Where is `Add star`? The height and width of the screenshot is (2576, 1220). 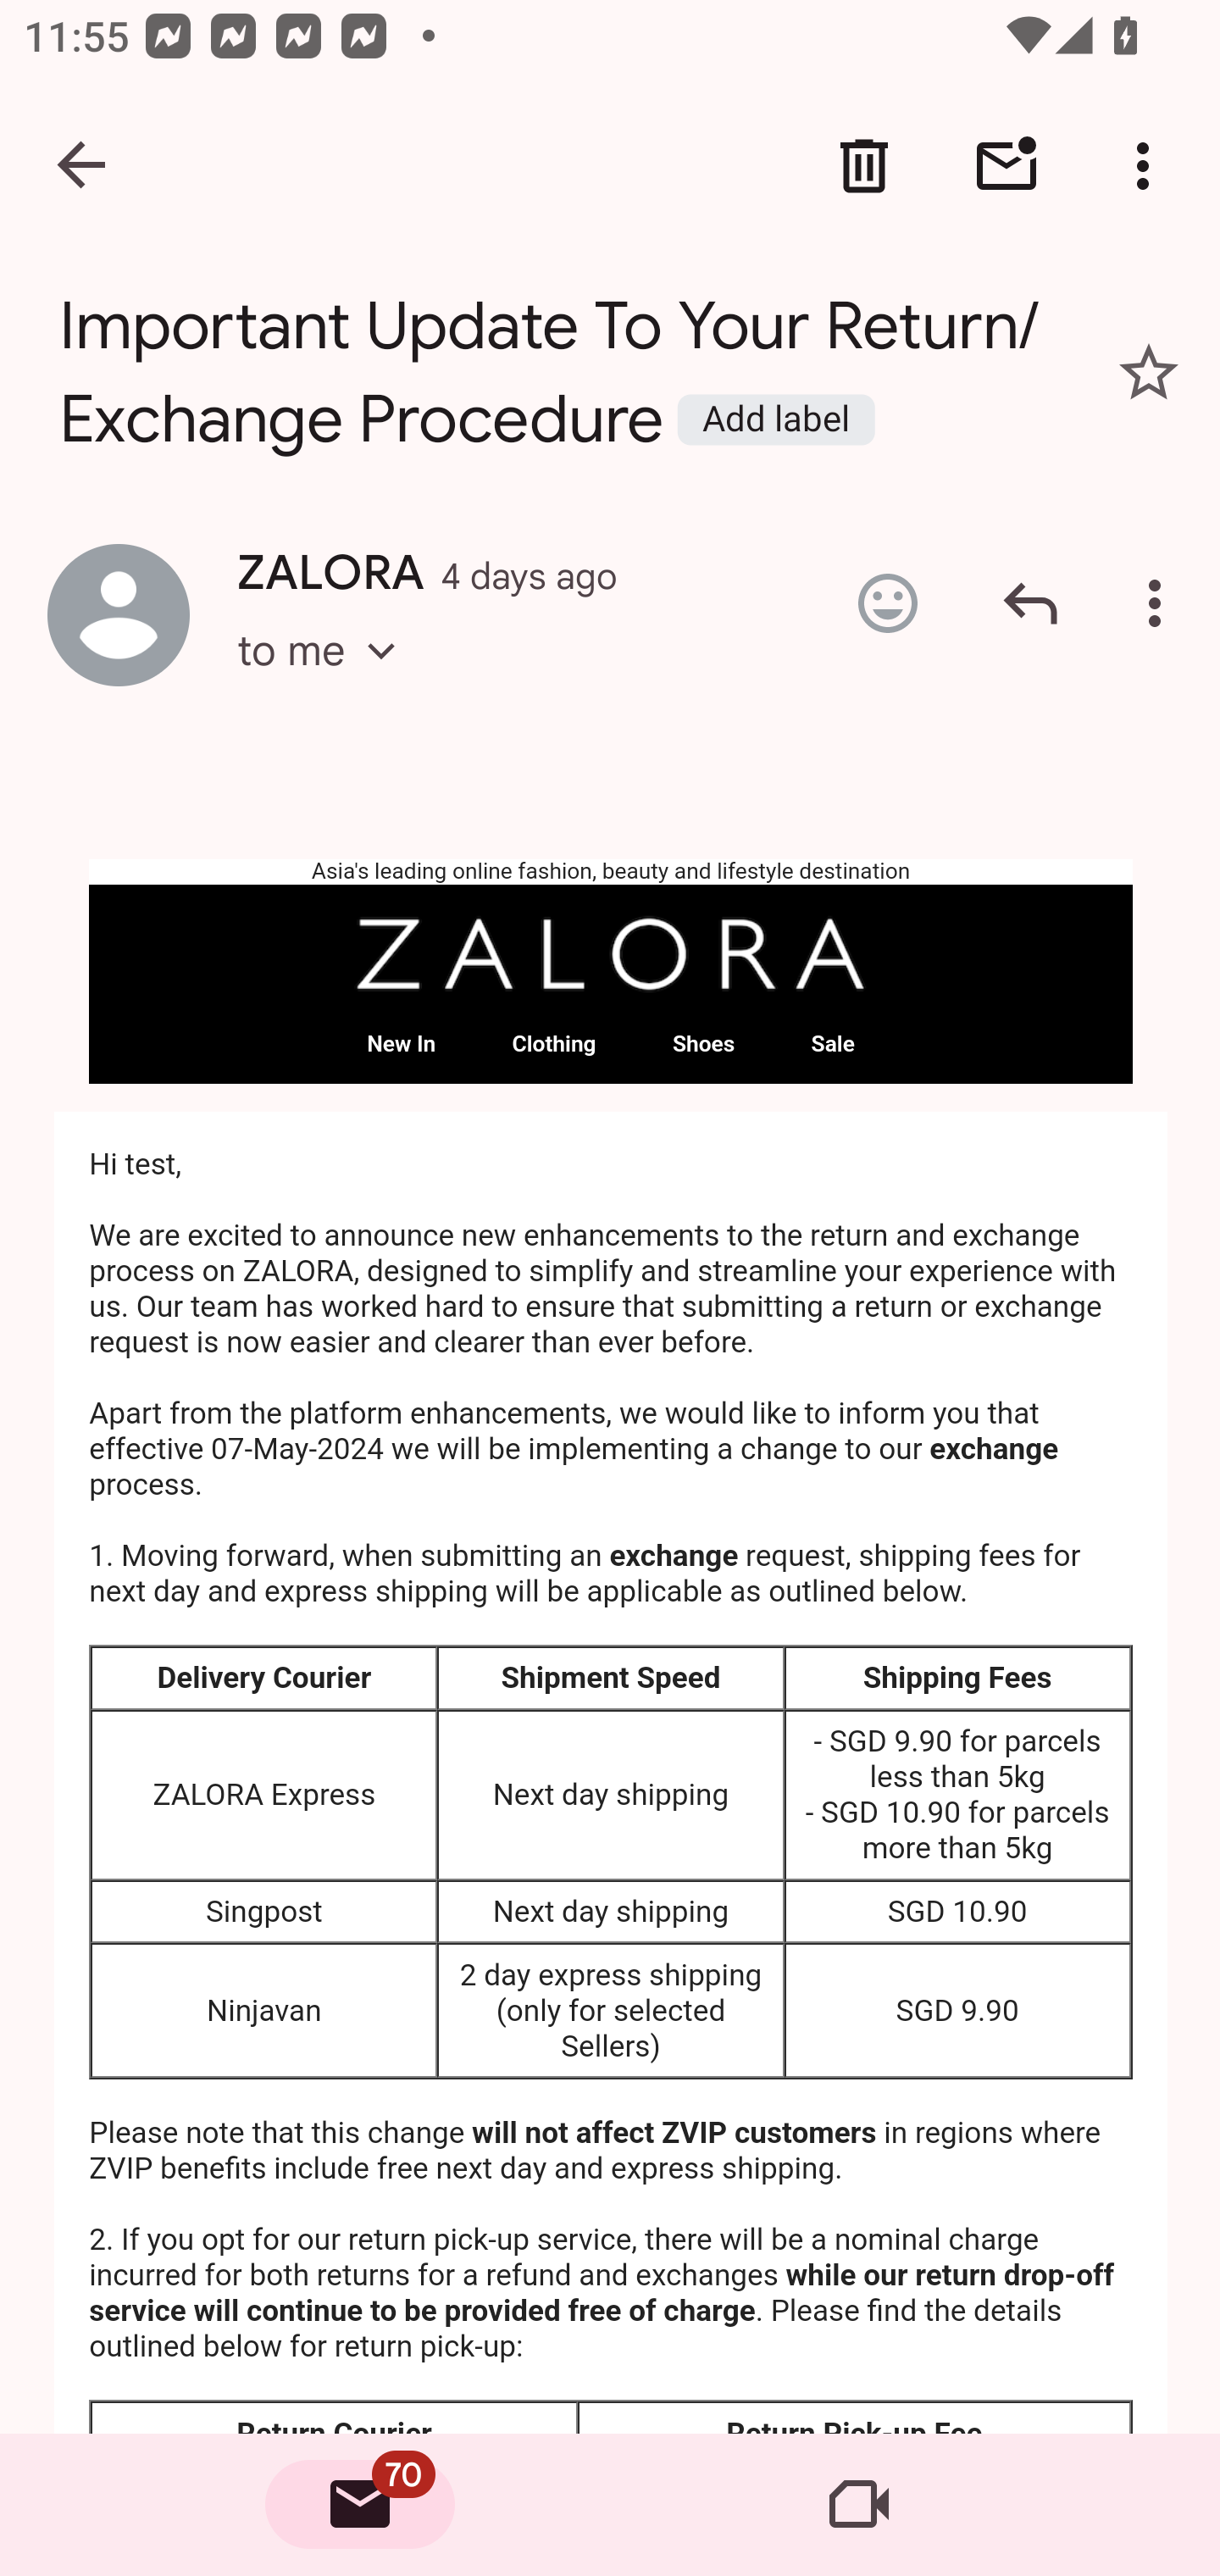 Add star is located at coordinates (1149, 371).